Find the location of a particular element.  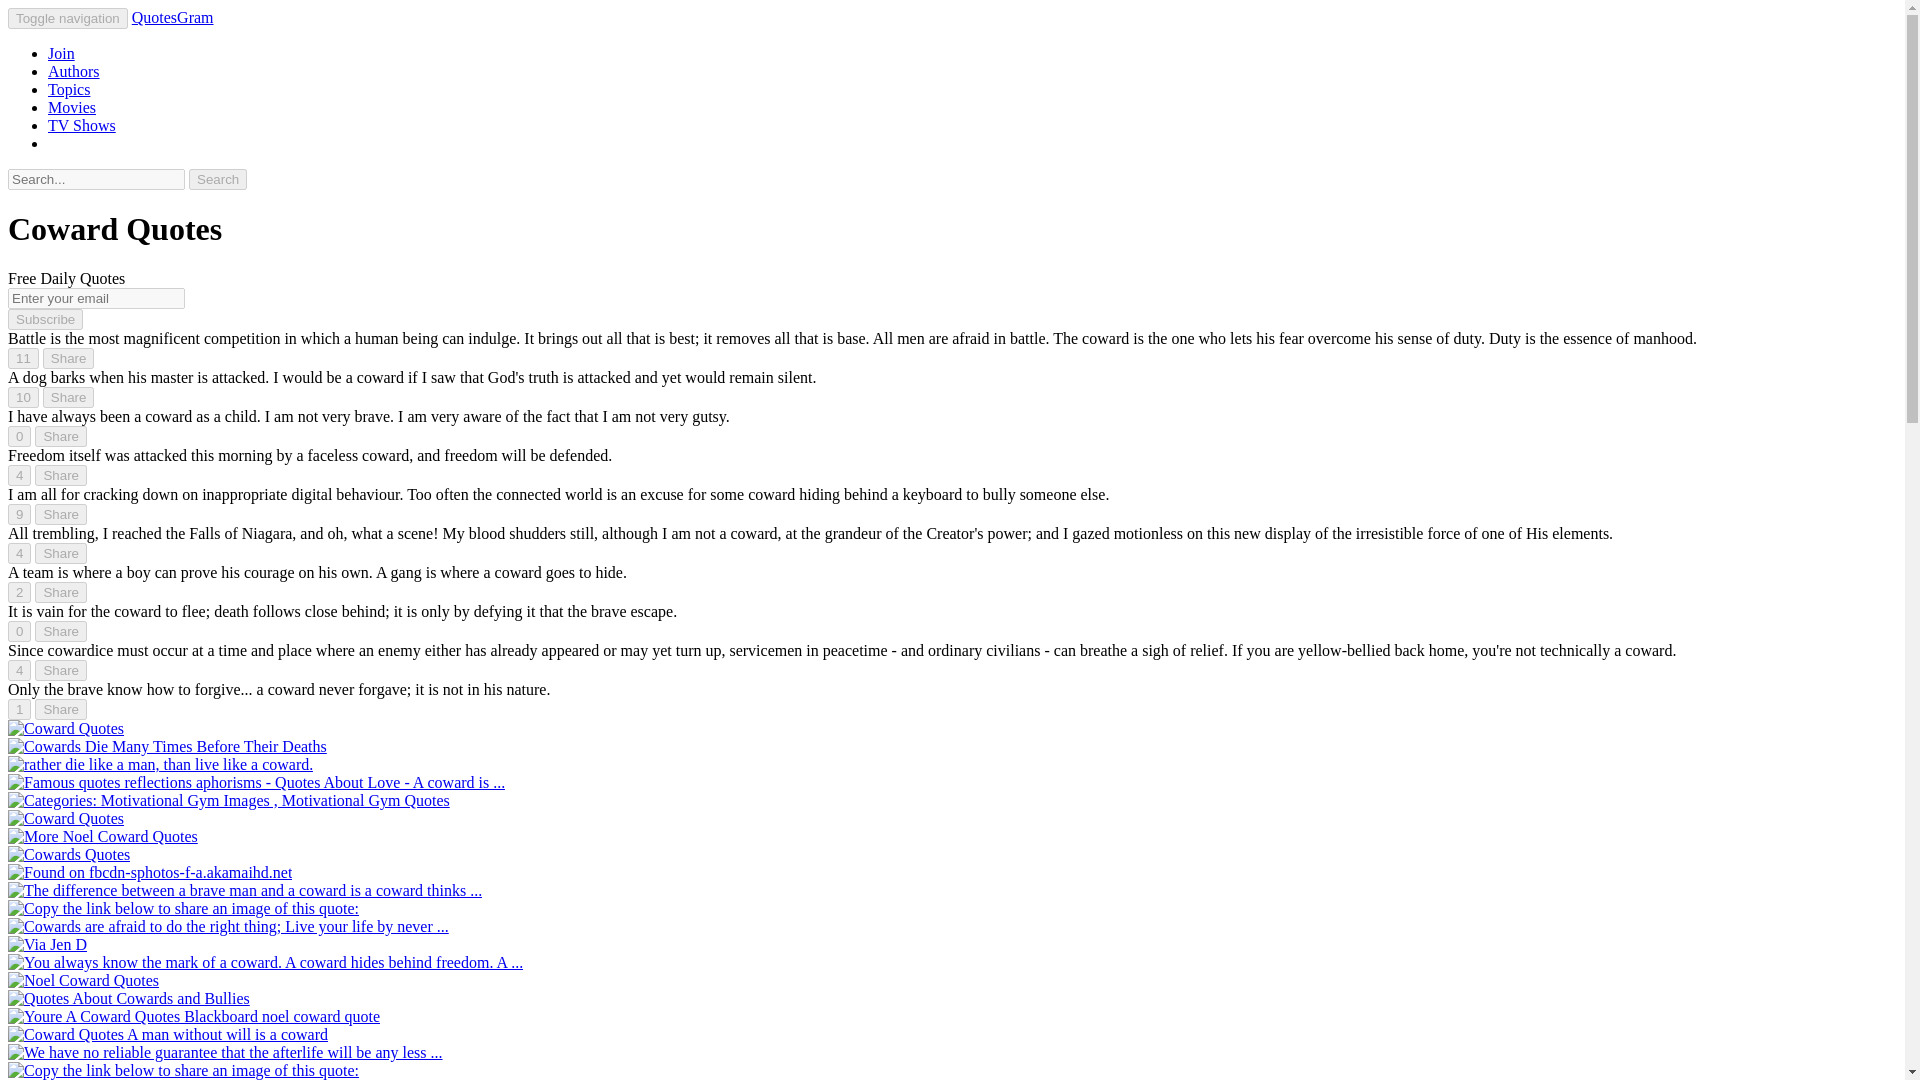

Join is located at coordinates (61, 53).